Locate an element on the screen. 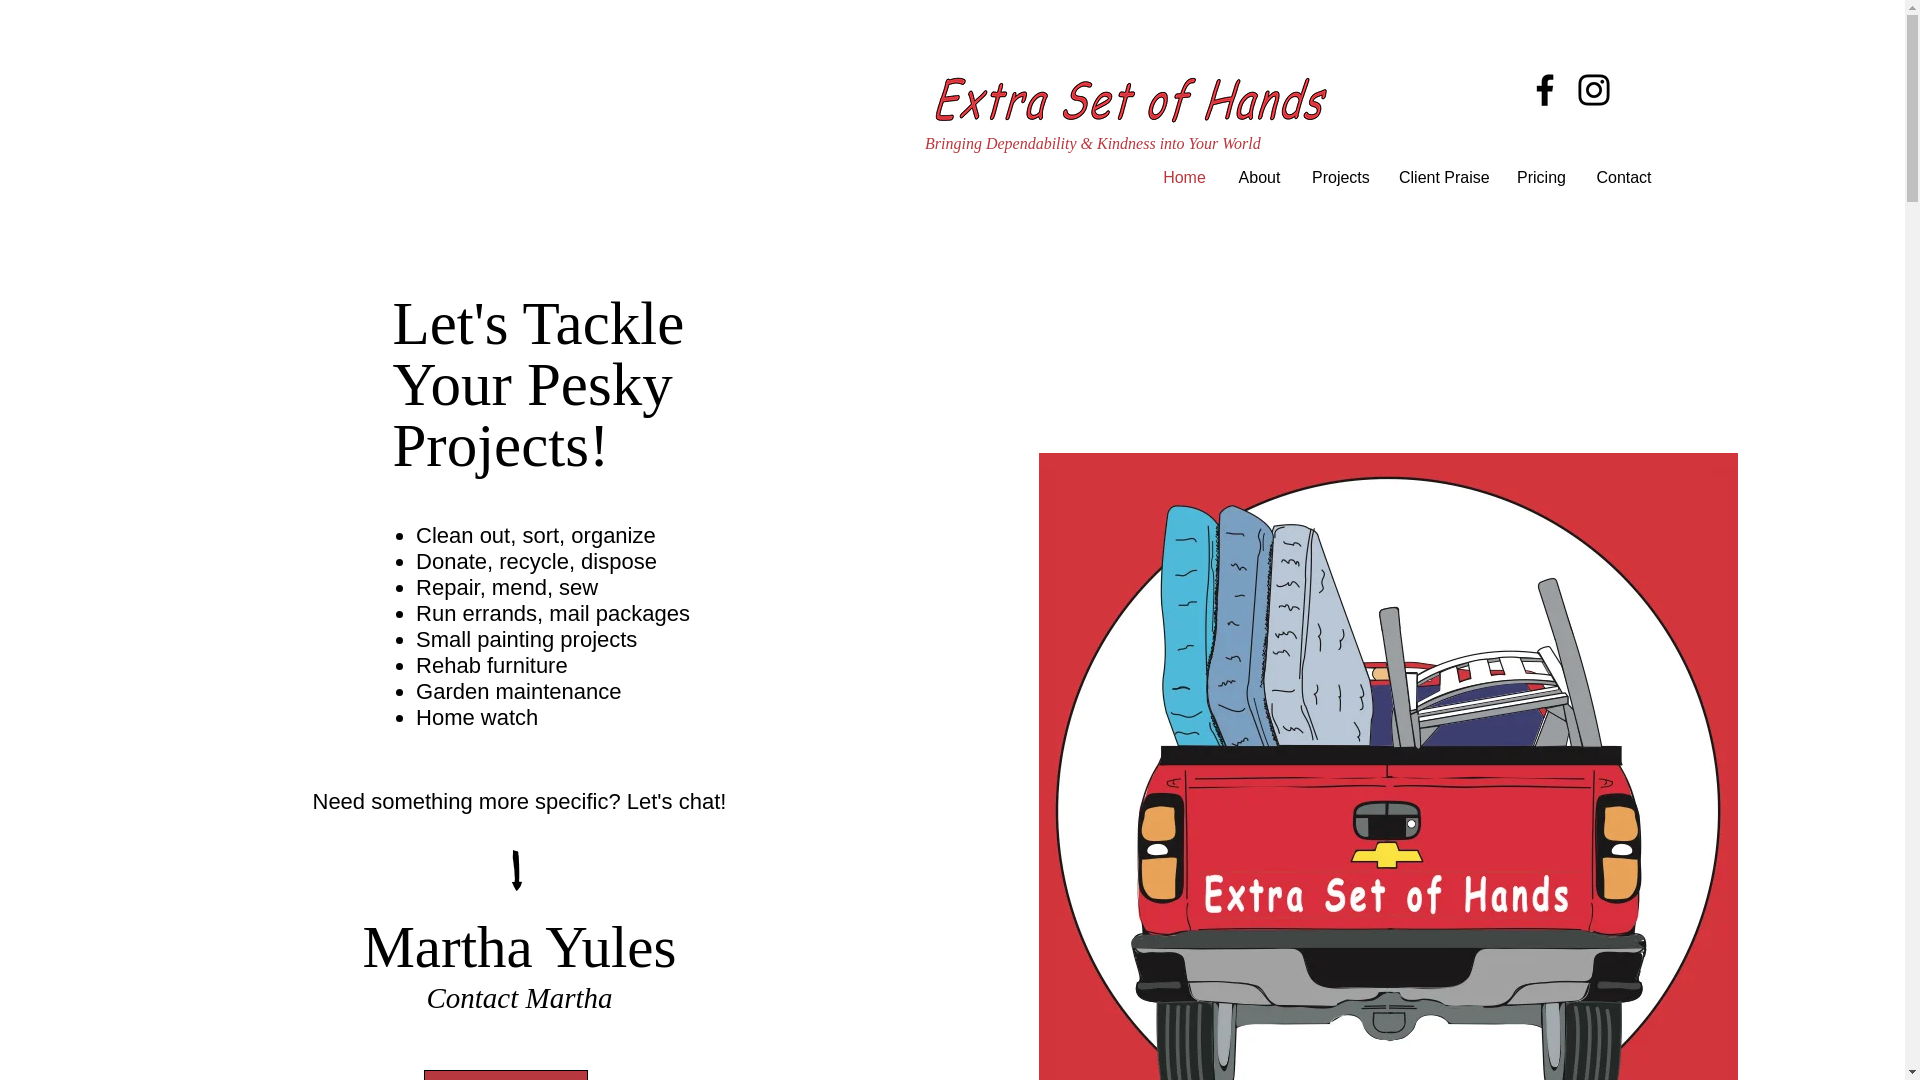 This screenshot has height=1080, width=1920. Contact Martha is located at coordinates (519, 998).